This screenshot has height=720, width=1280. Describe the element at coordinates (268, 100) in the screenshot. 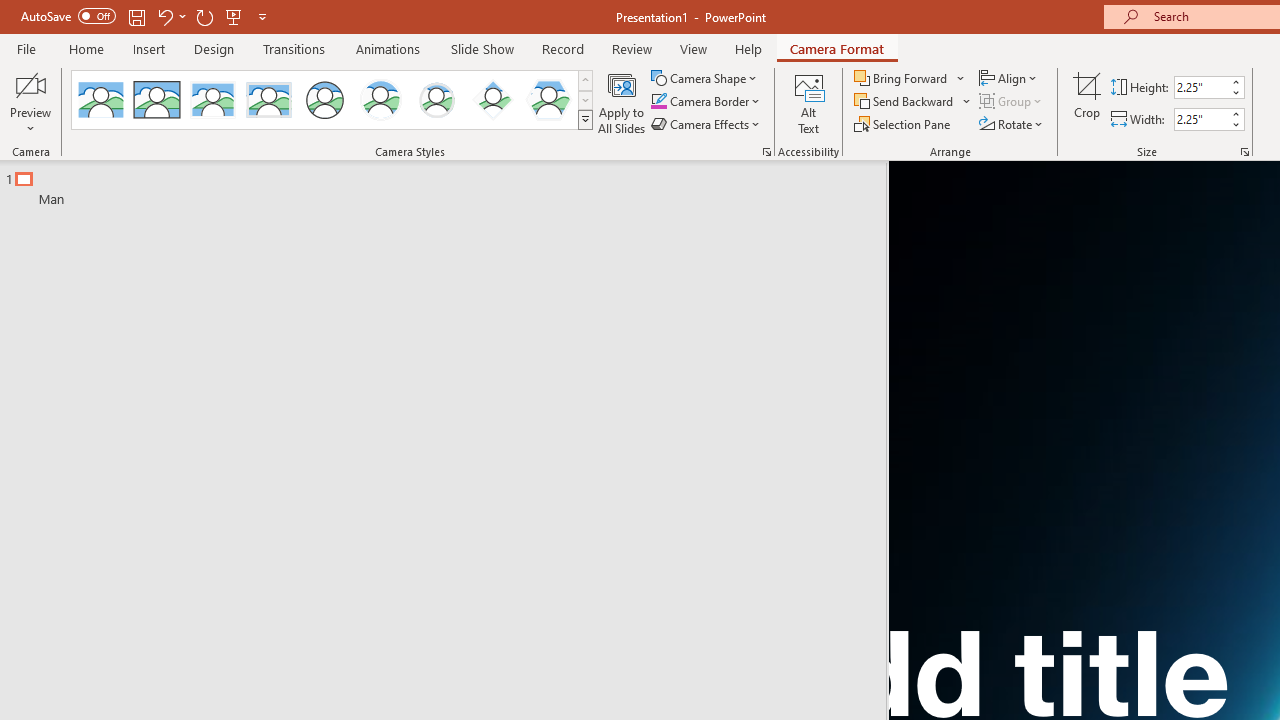

I see `Soft Edge Rectangle` at that location.